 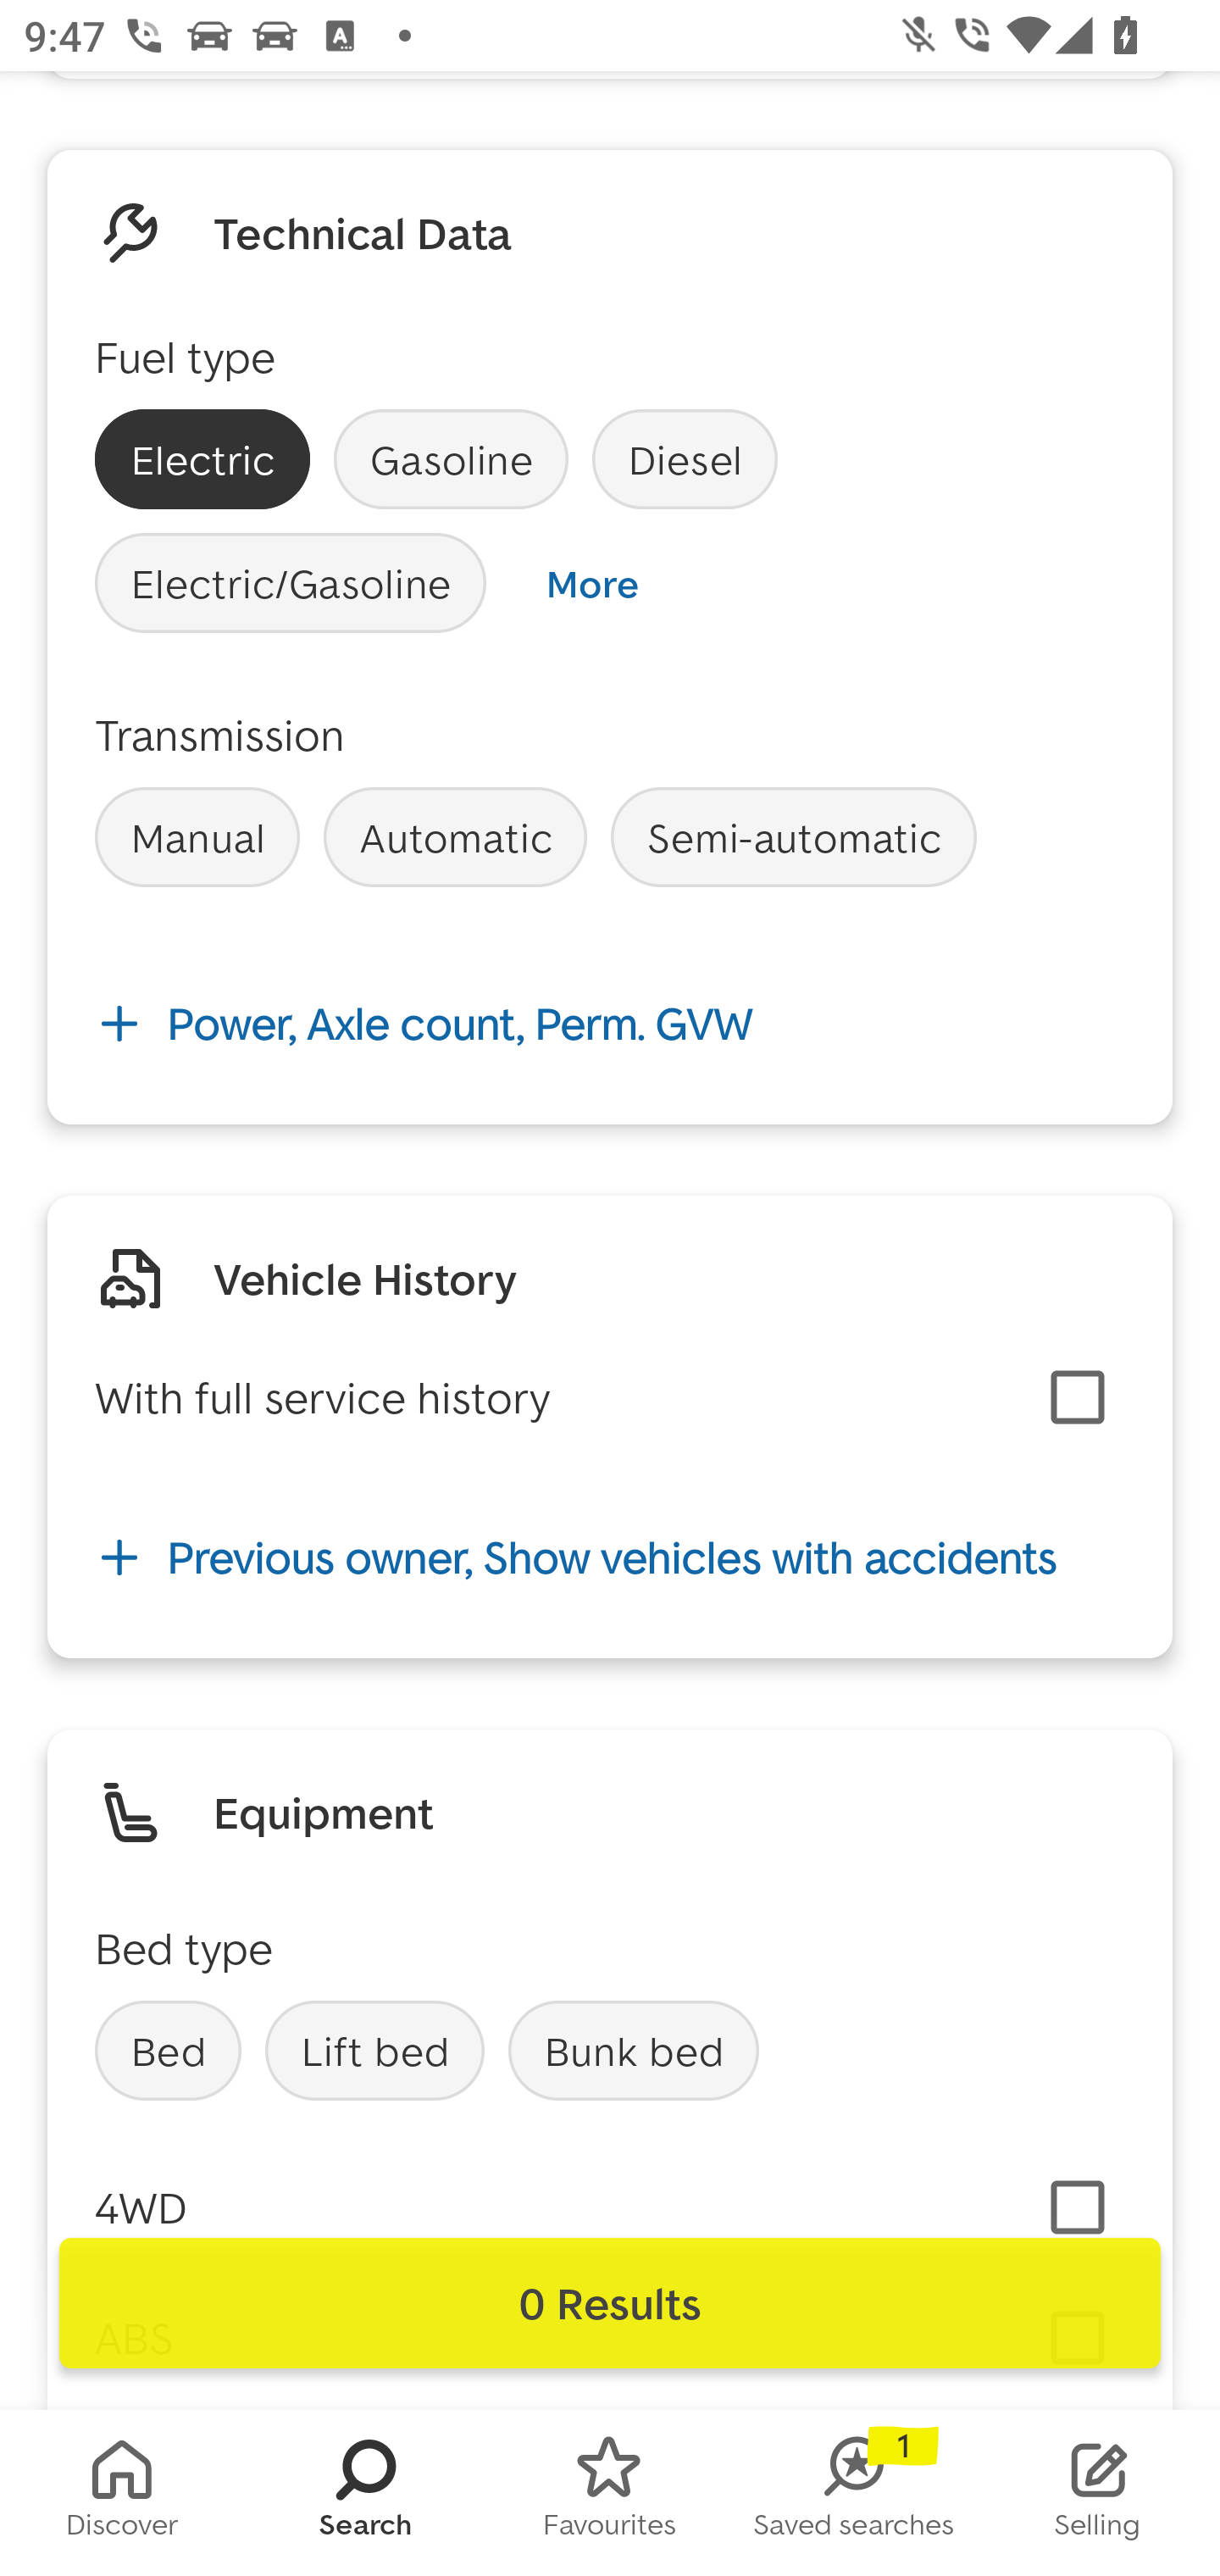 I want to click on Technical Data, so click(x=363, y=233).